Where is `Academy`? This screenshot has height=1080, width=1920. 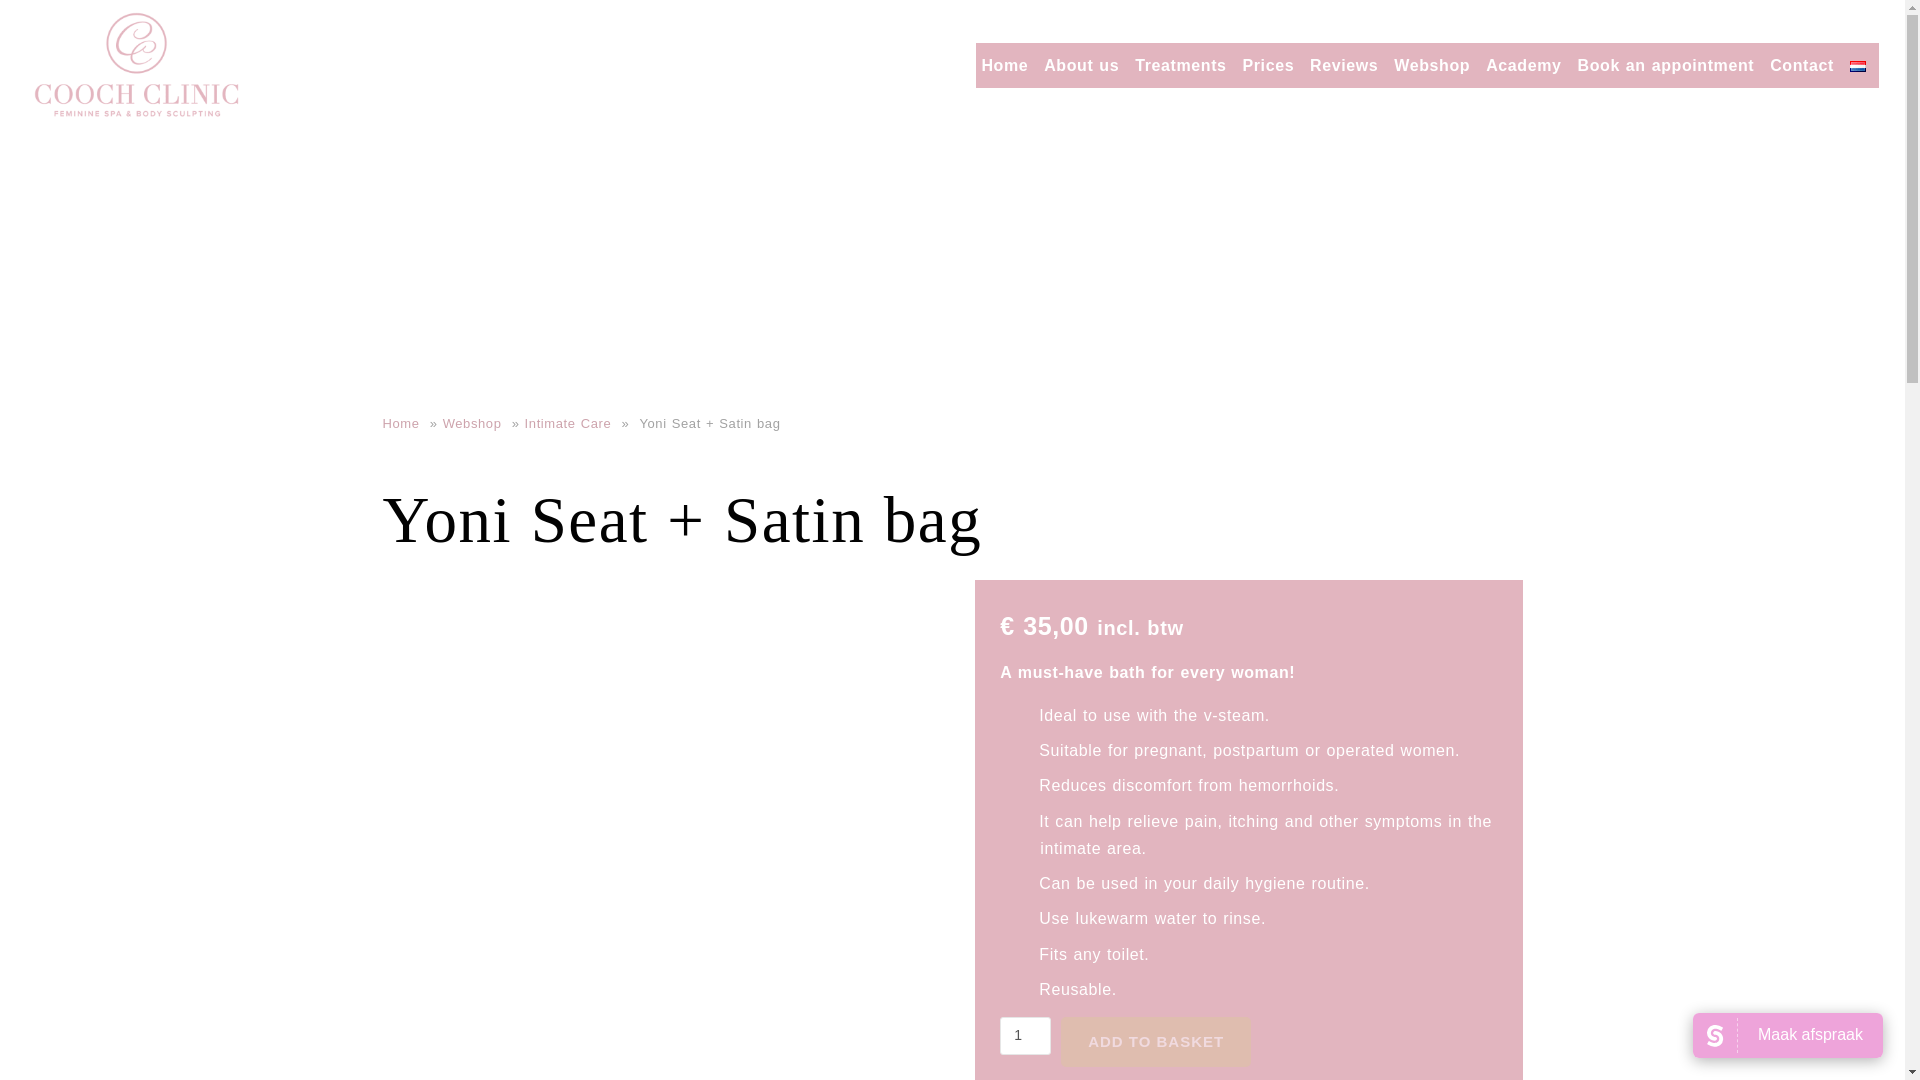
Academy is located at coordinates (1523, 64).